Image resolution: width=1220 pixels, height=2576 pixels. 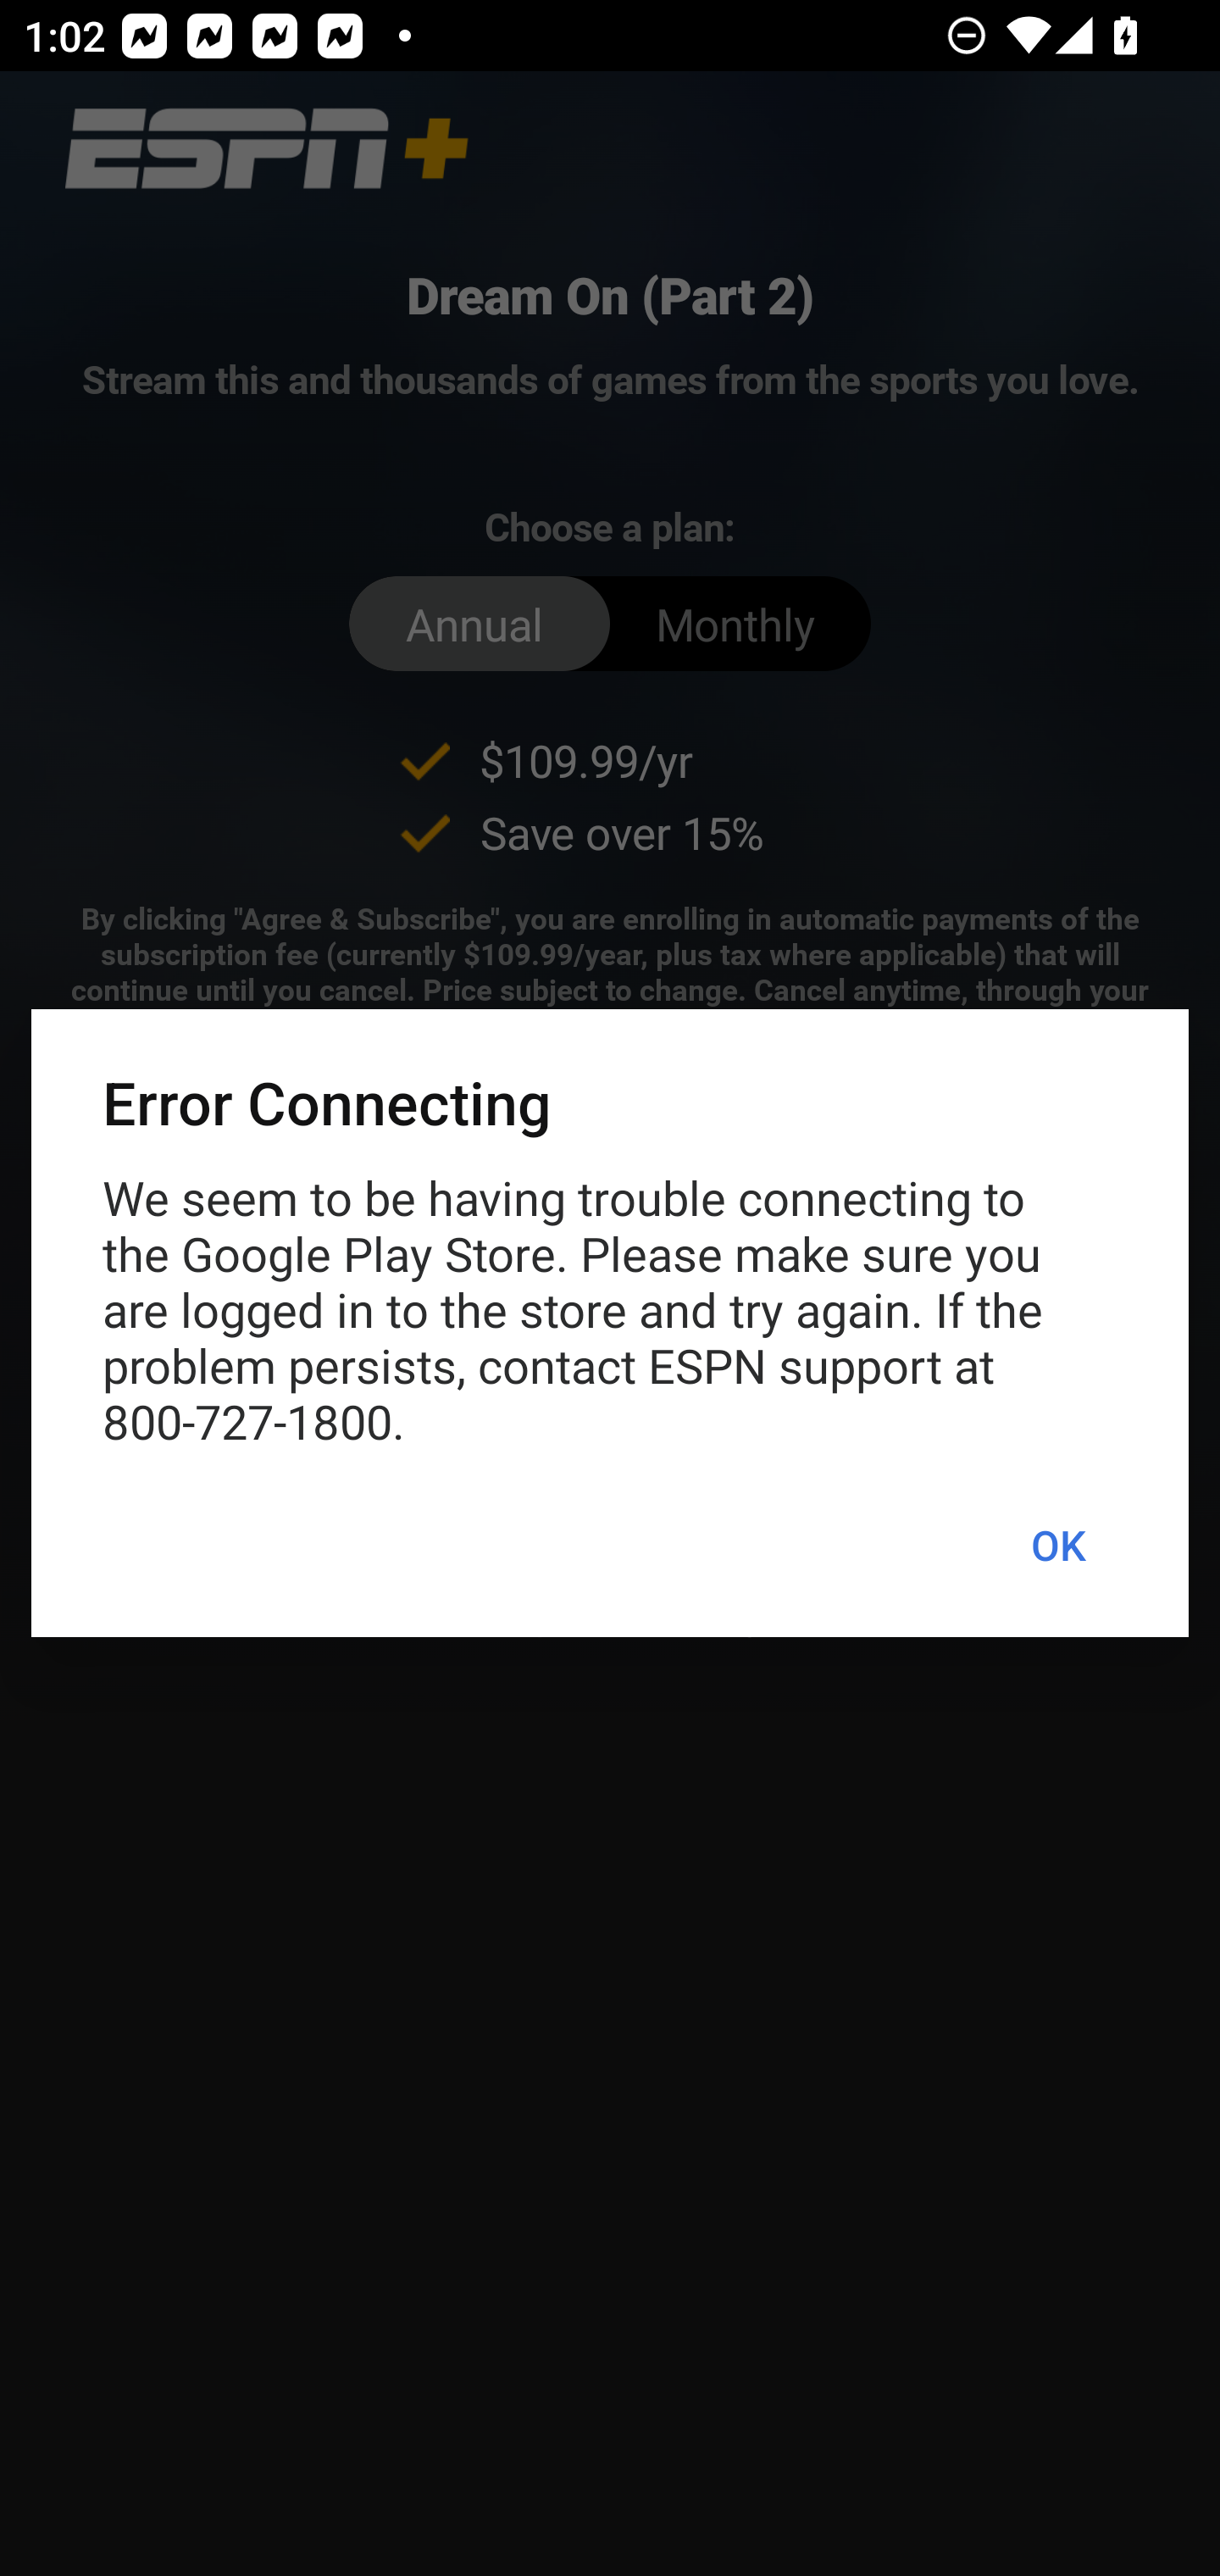 I want to click on OK, so click(x=1057, y=1546).